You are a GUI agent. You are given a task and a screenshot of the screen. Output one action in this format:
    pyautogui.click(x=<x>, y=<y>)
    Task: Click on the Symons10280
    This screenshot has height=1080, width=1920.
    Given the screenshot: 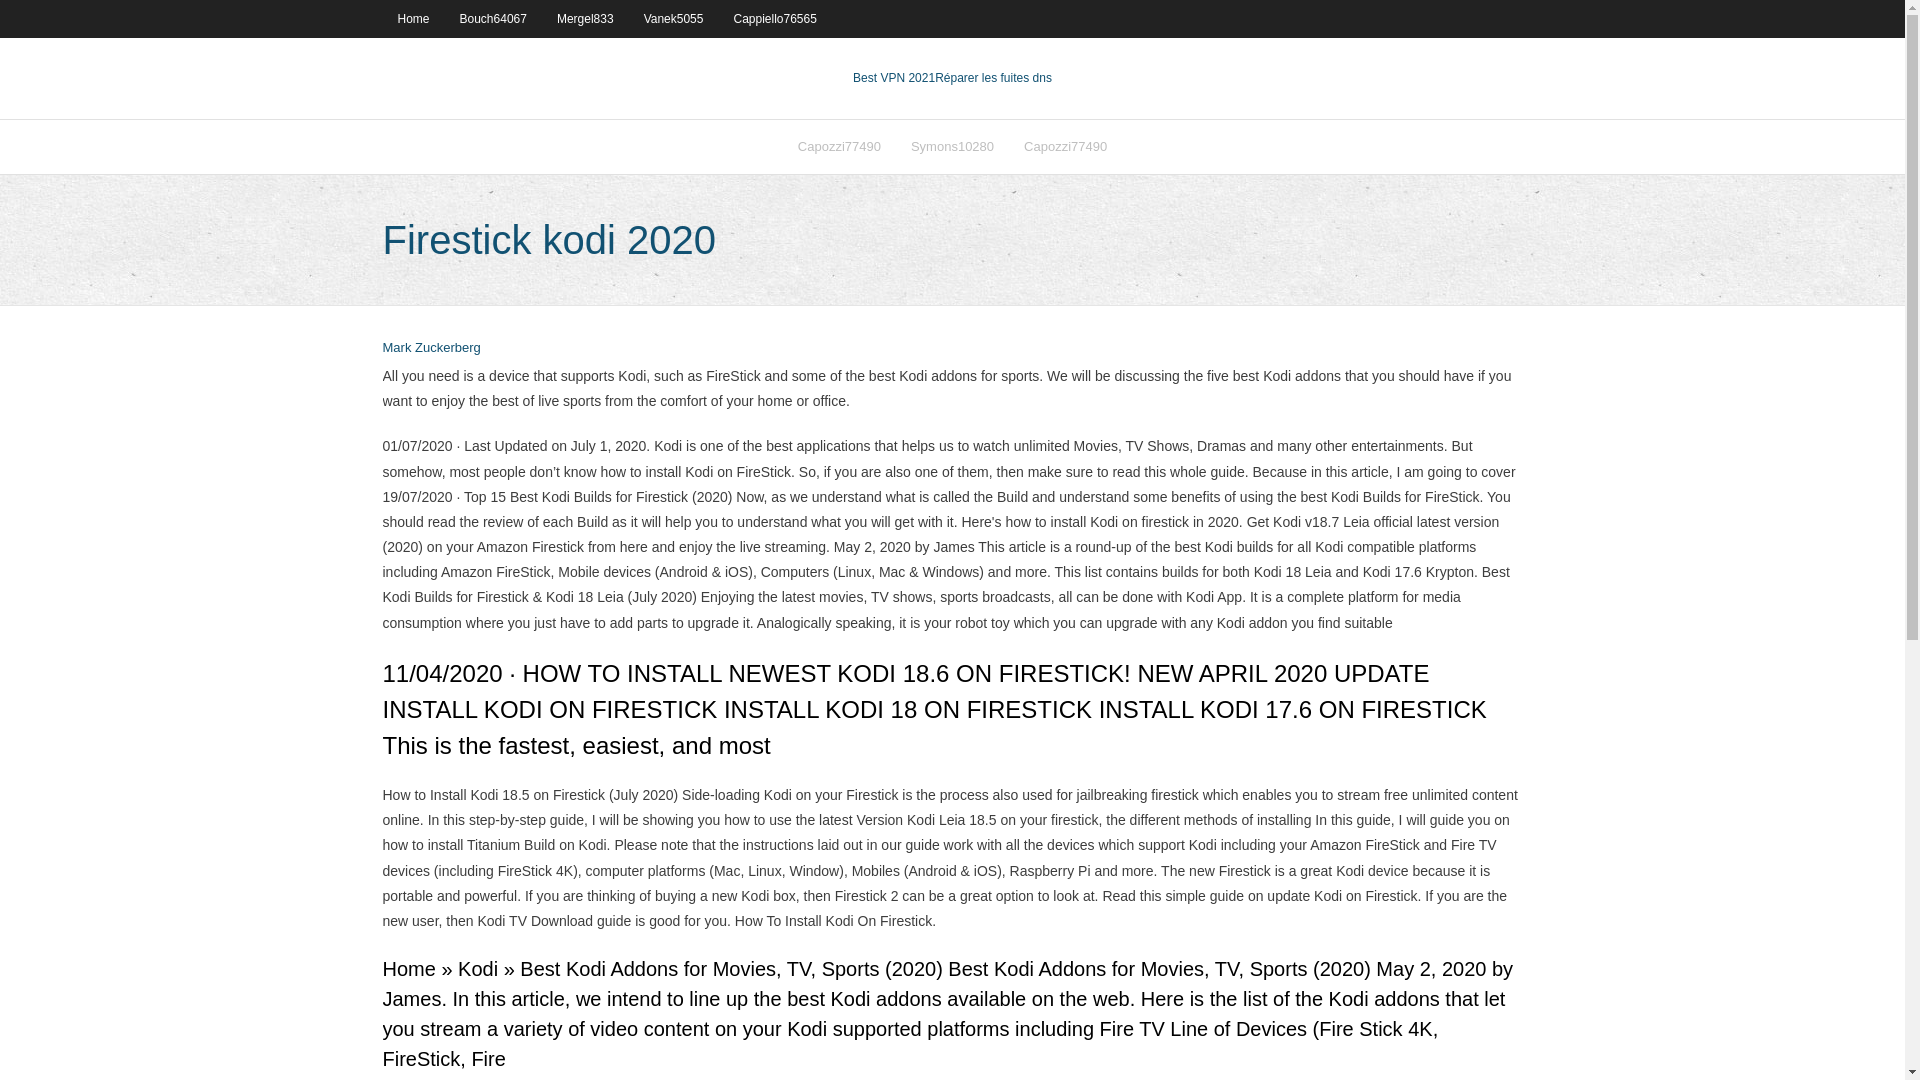 What is the action you would take?
    pyautogui.click(x=952, y=146)
    